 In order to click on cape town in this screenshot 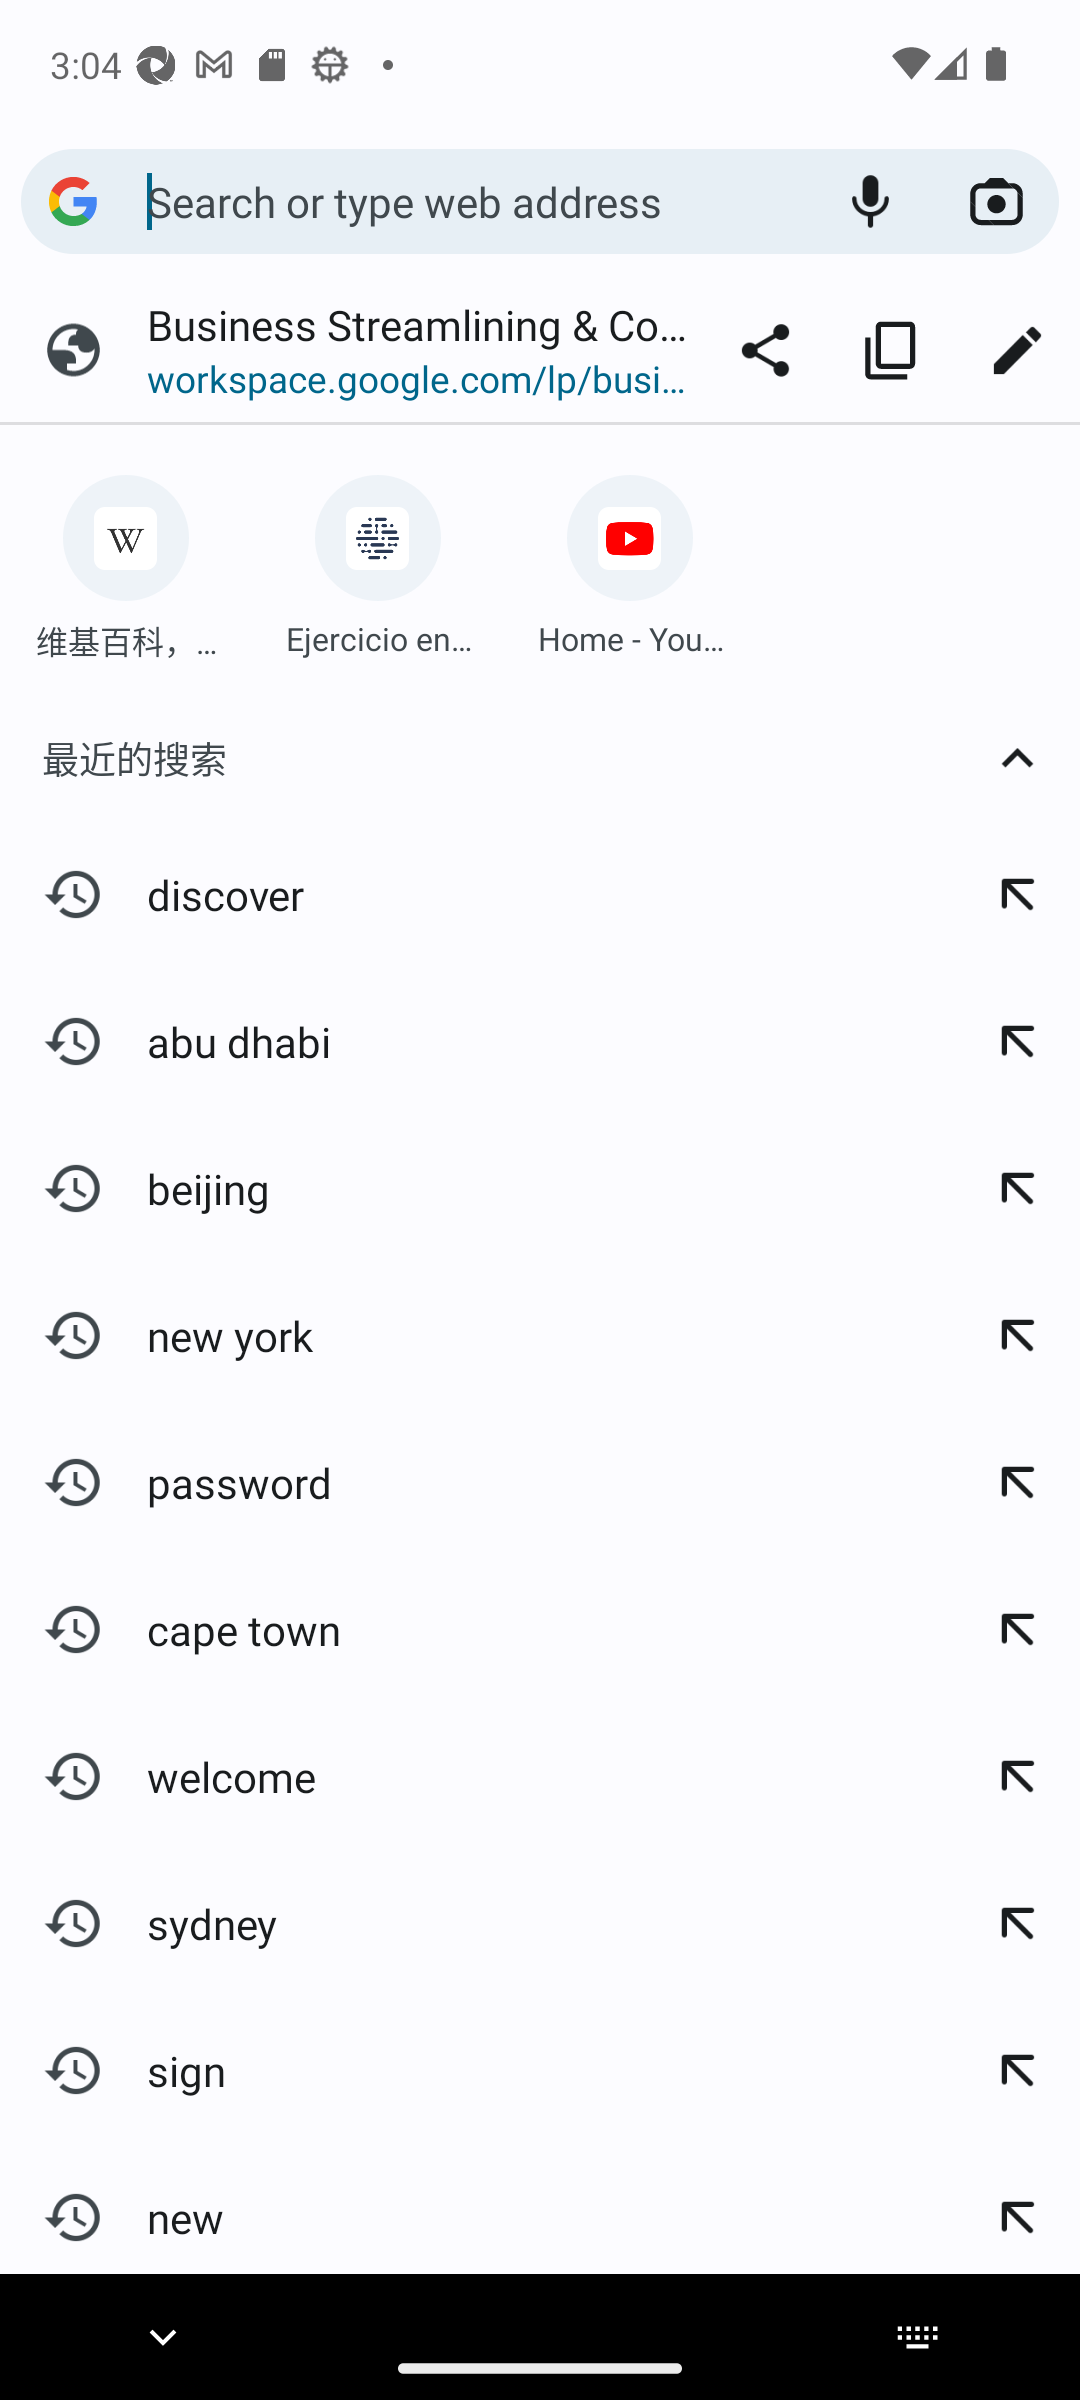, I will do `click(476, 1630)`.